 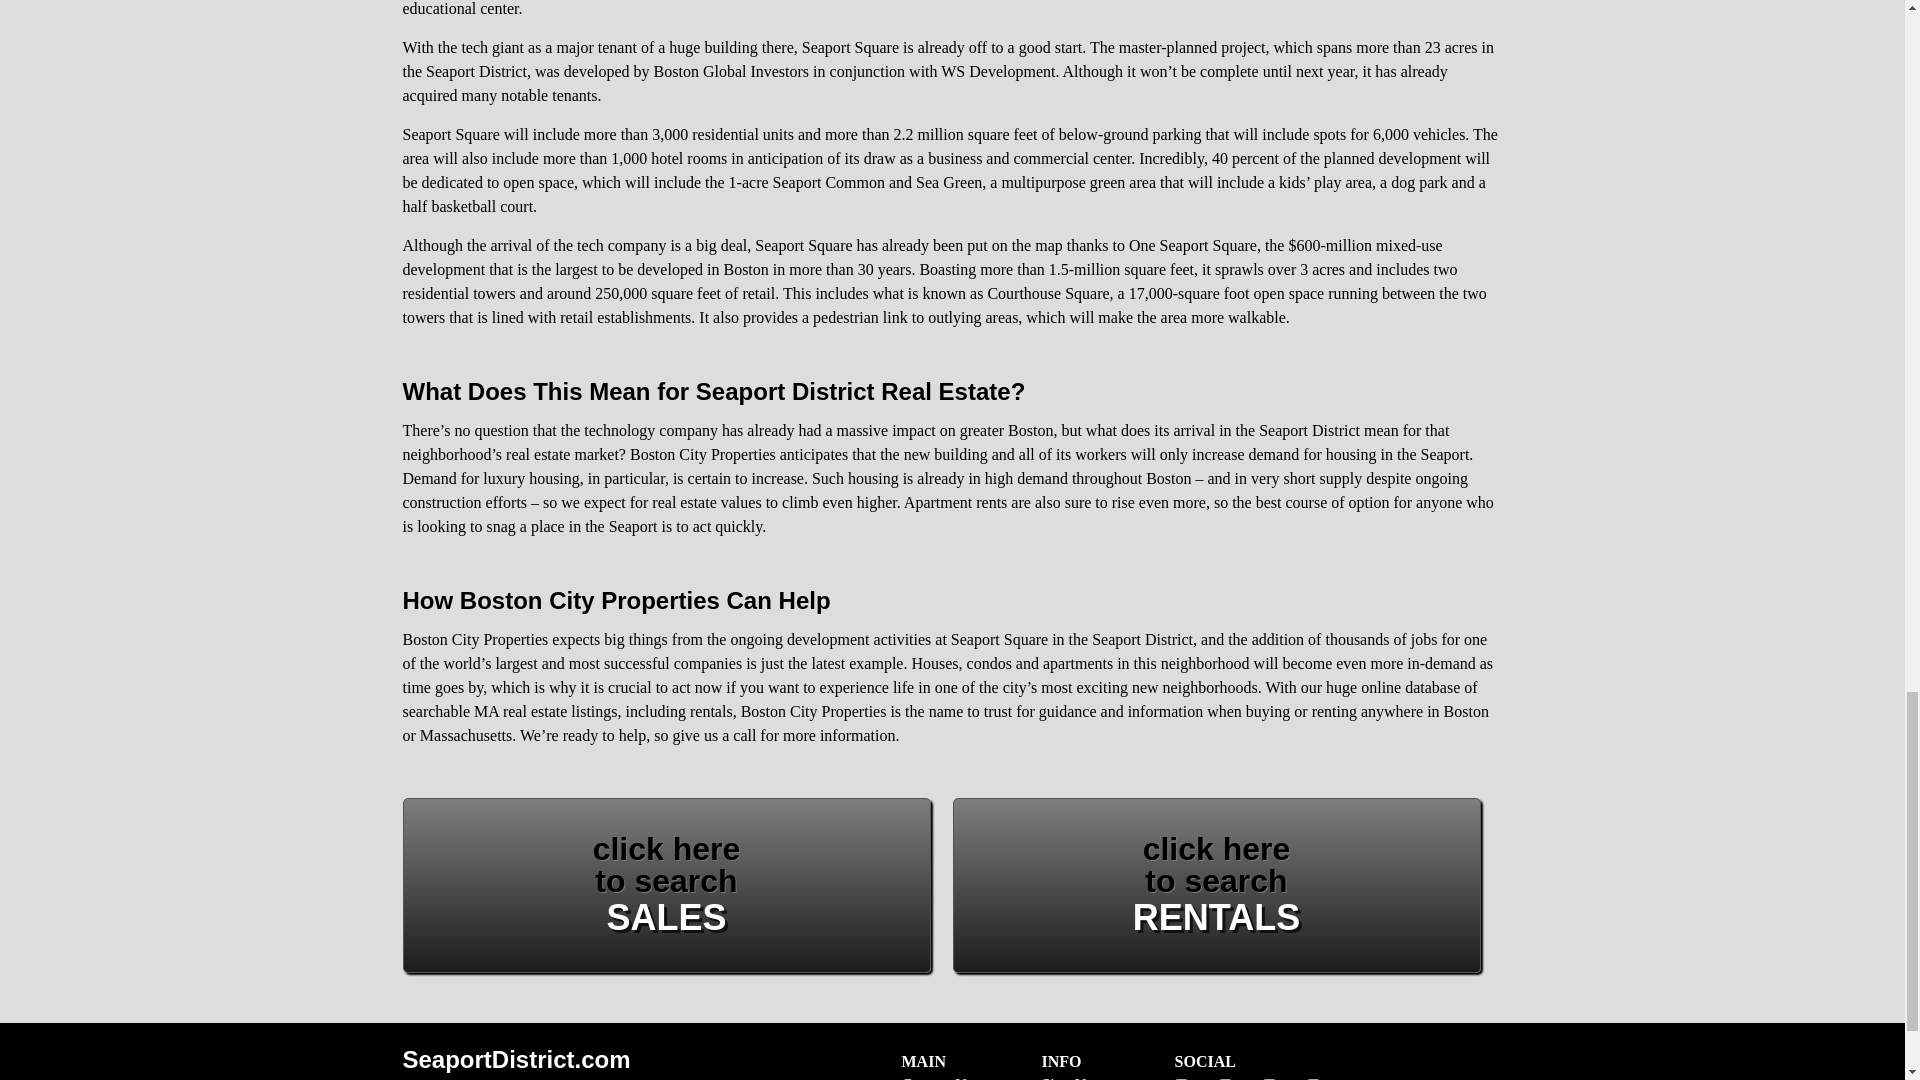 I want to click on Sign Up, so click(x=1067, y=1078).